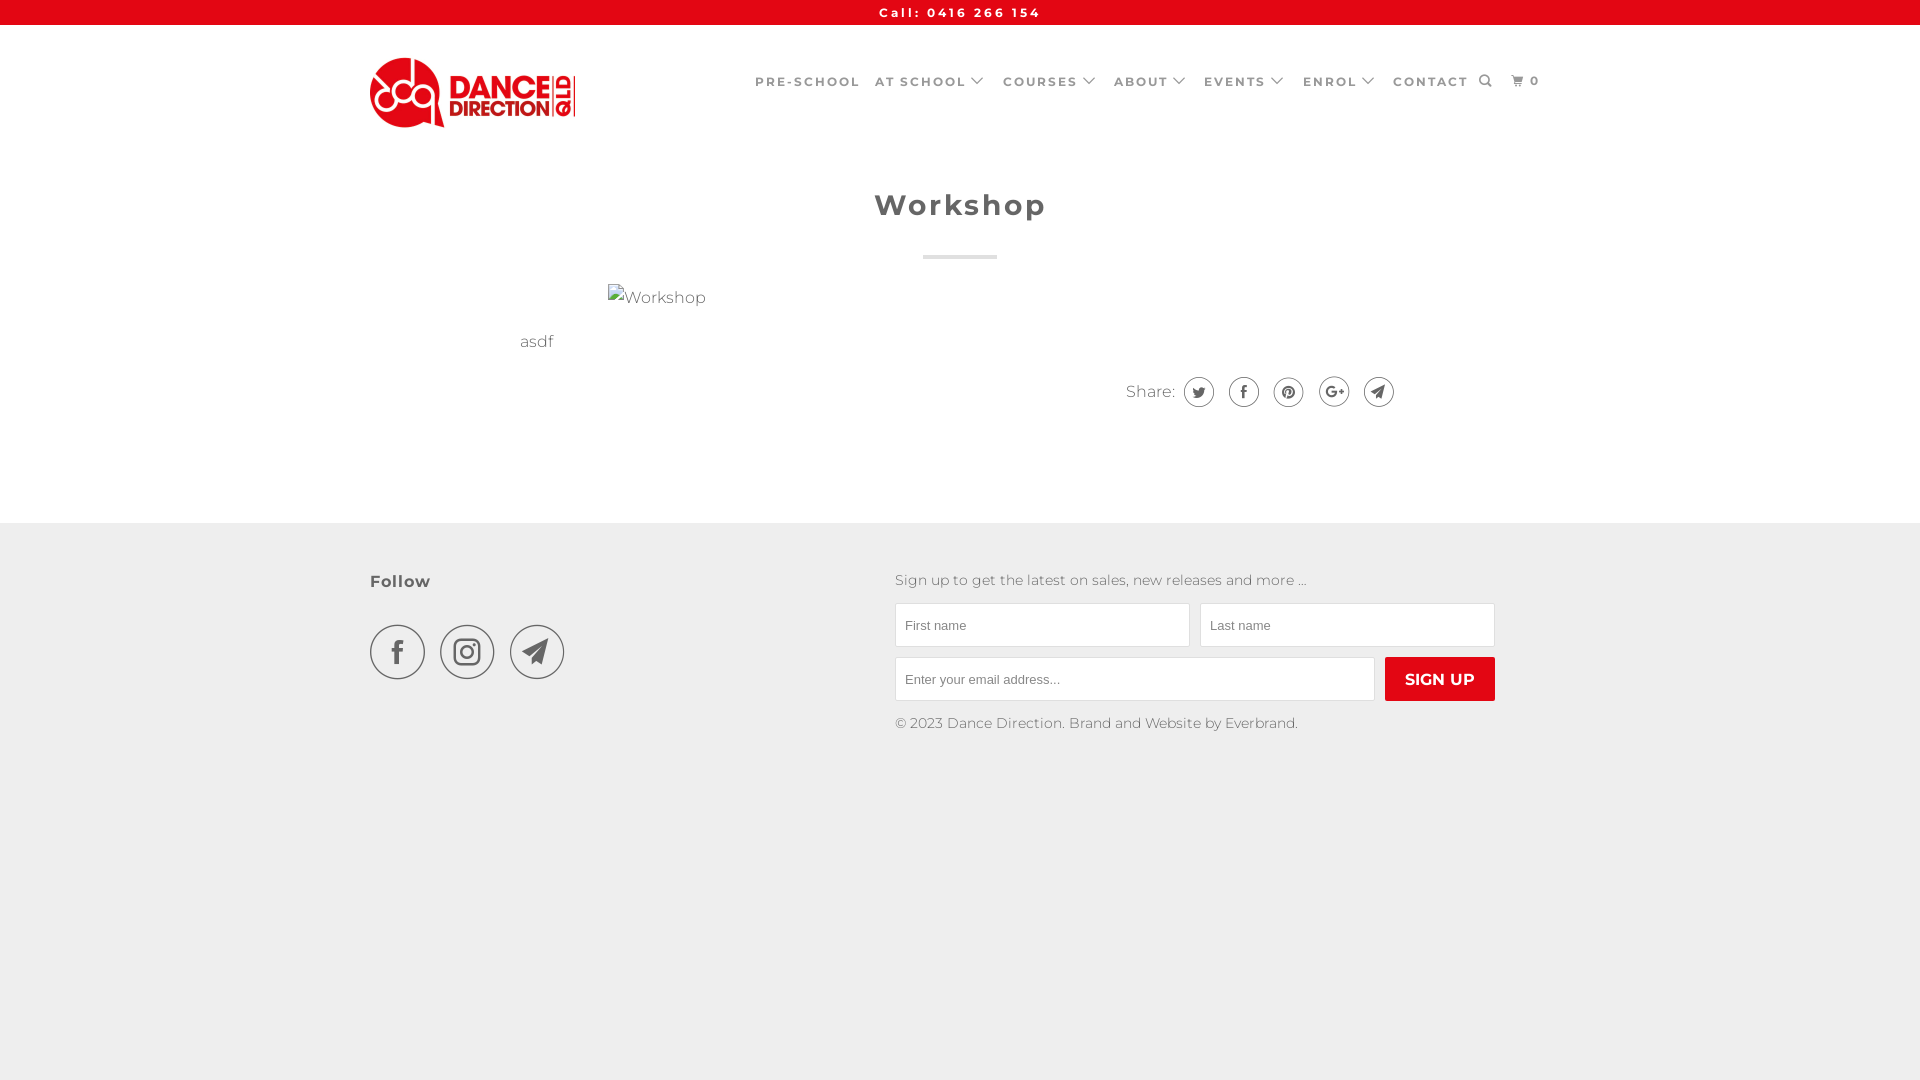 The width and height of the screenshot is (1920, 1080). Describe the element at coordinates (473, 651) in the screenshot. I see `Dance Direction on Instagram` at that location.